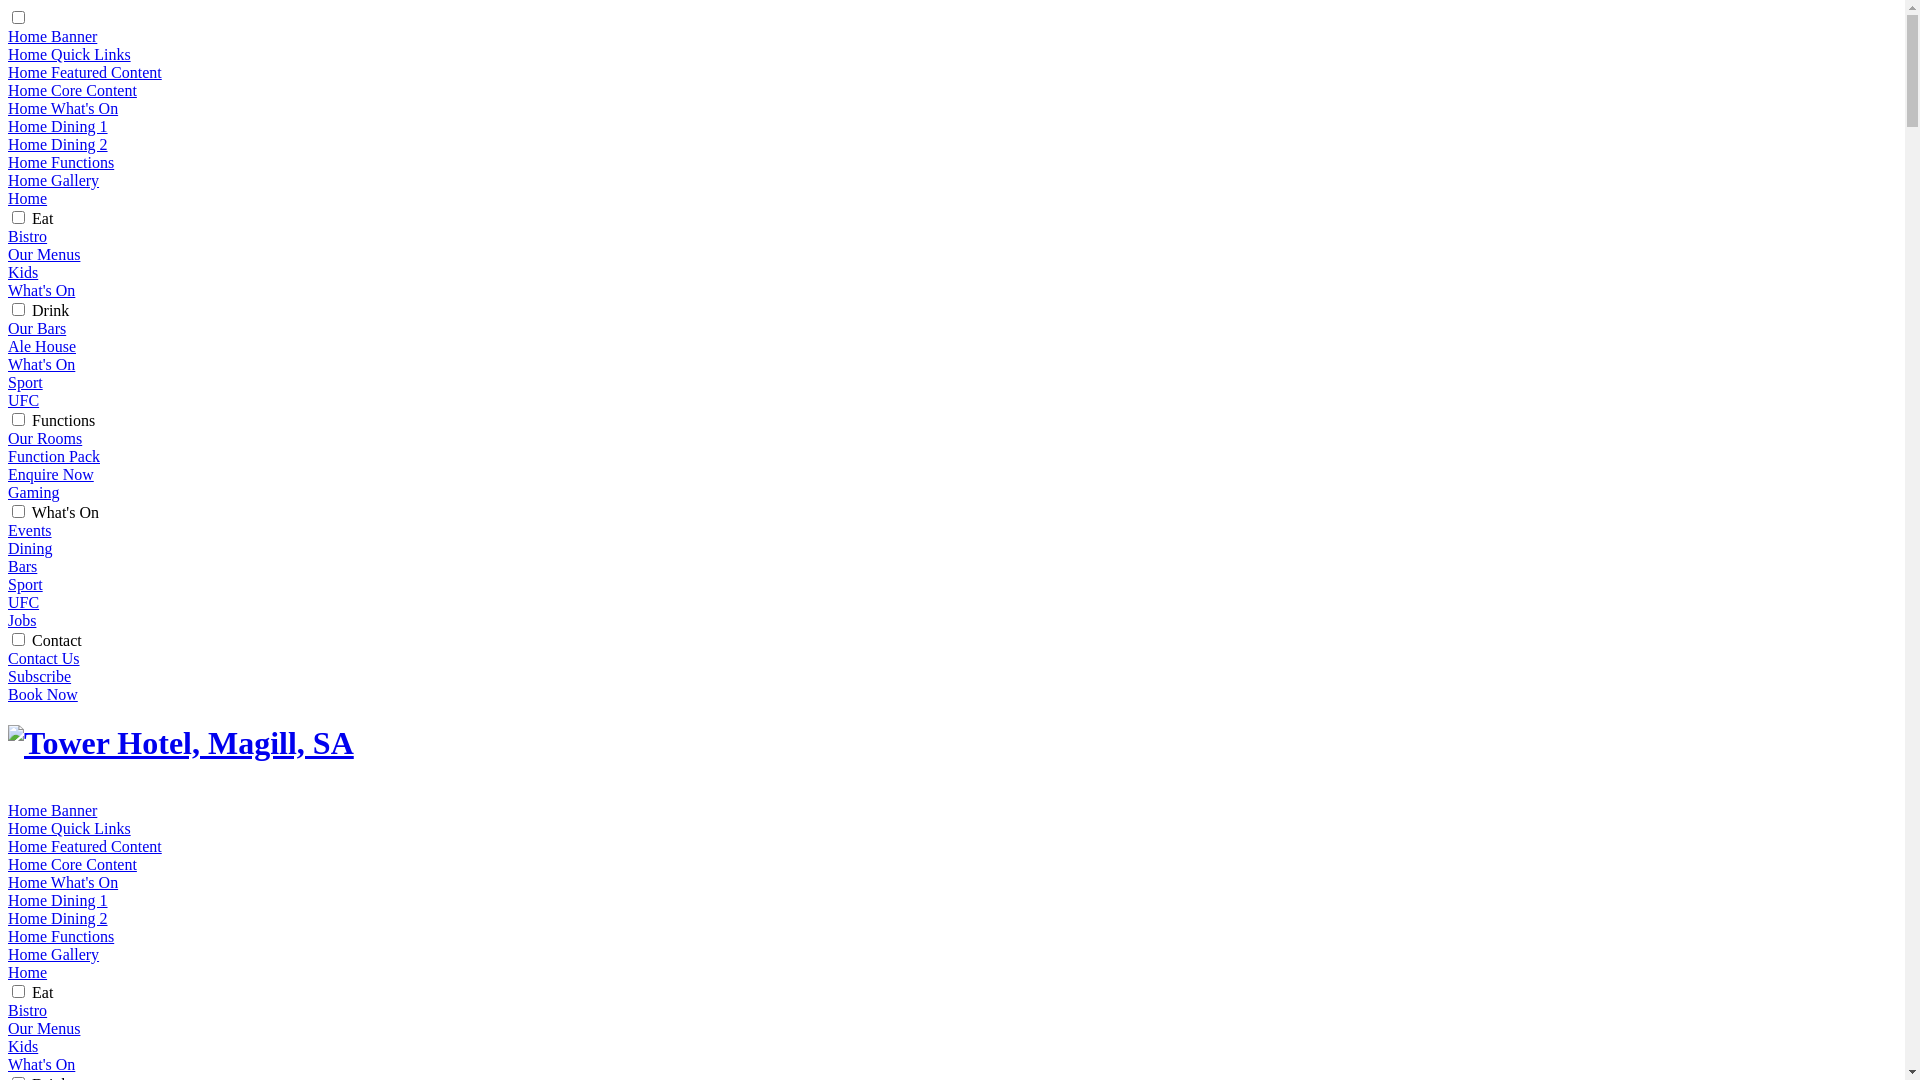 The width and height of the screenshot is (1920, 1080). I want to click on Home Gallery, so click(54, 180).